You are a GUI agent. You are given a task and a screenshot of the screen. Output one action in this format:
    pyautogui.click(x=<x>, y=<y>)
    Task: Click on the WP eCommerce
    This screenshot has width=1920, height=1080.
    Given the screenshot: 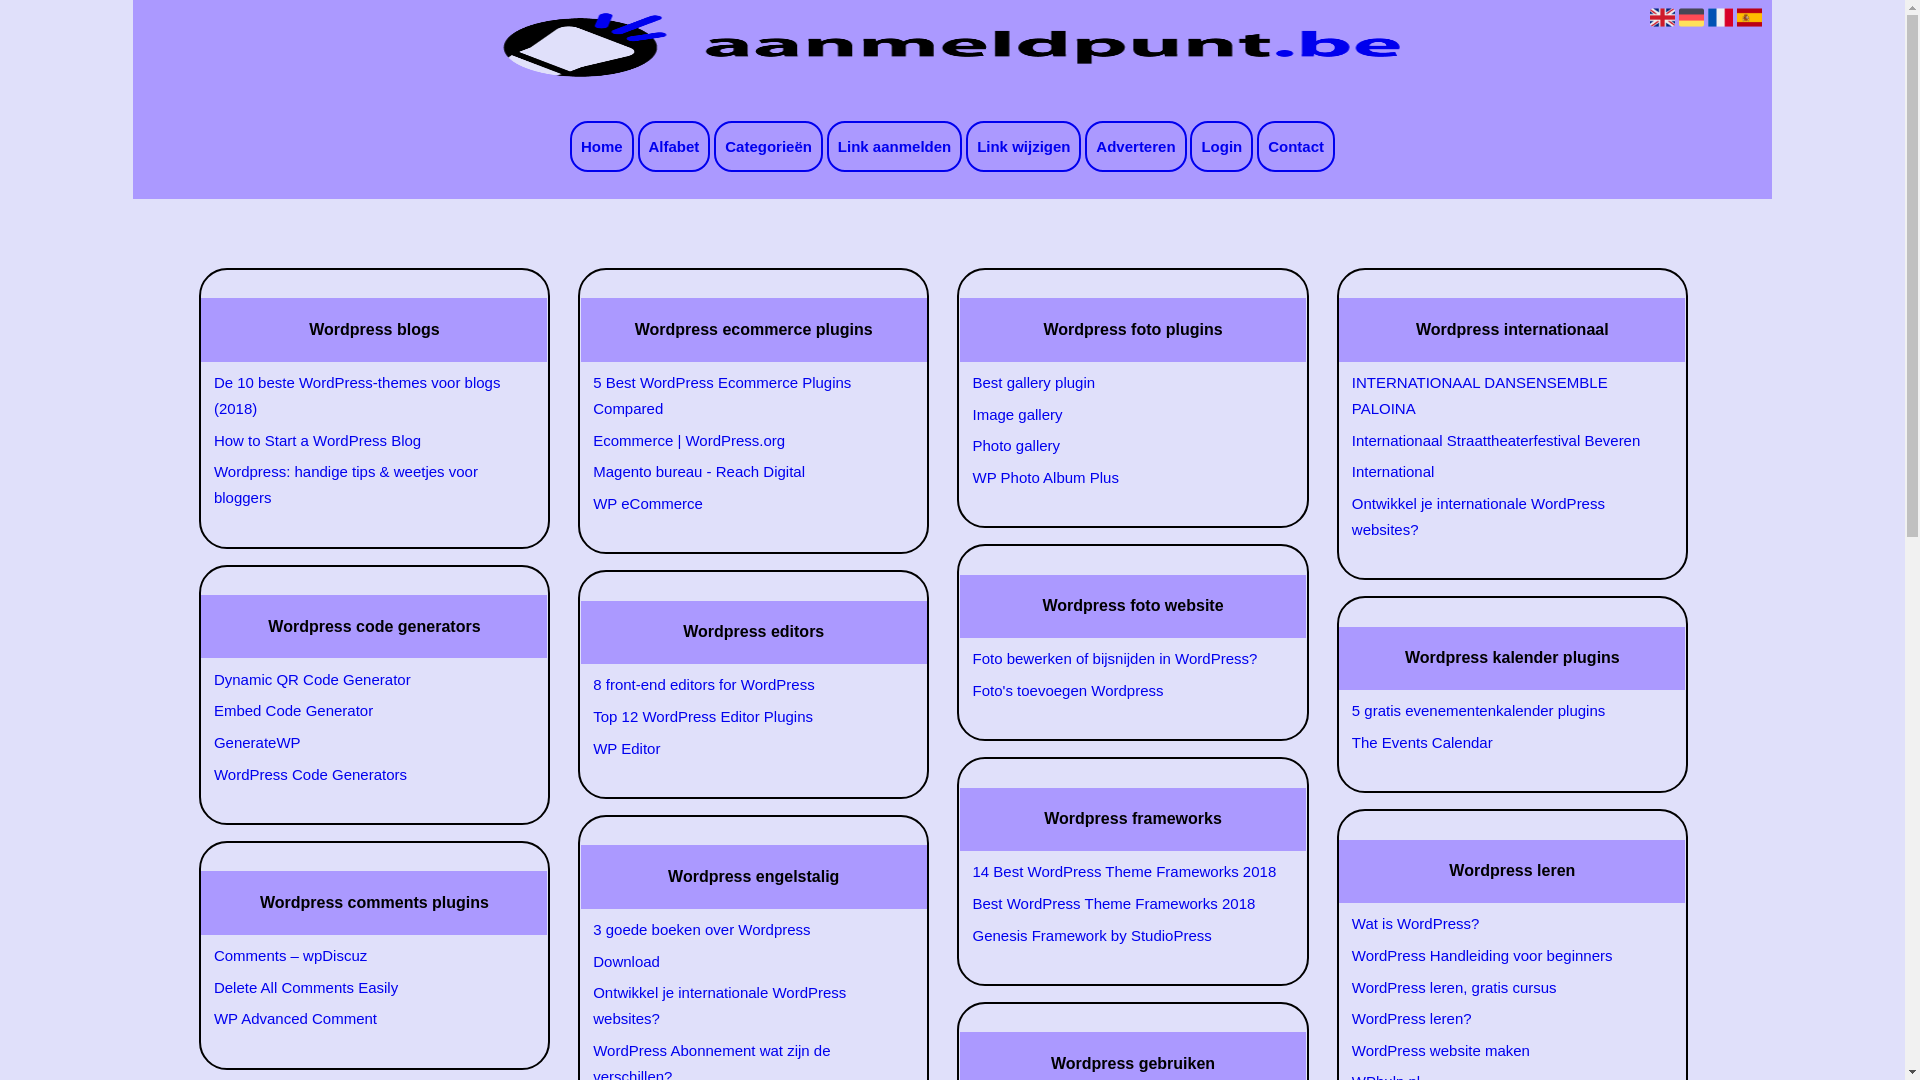 What is the action you would take?
    pyautogui.click(x=742, y=504)
    